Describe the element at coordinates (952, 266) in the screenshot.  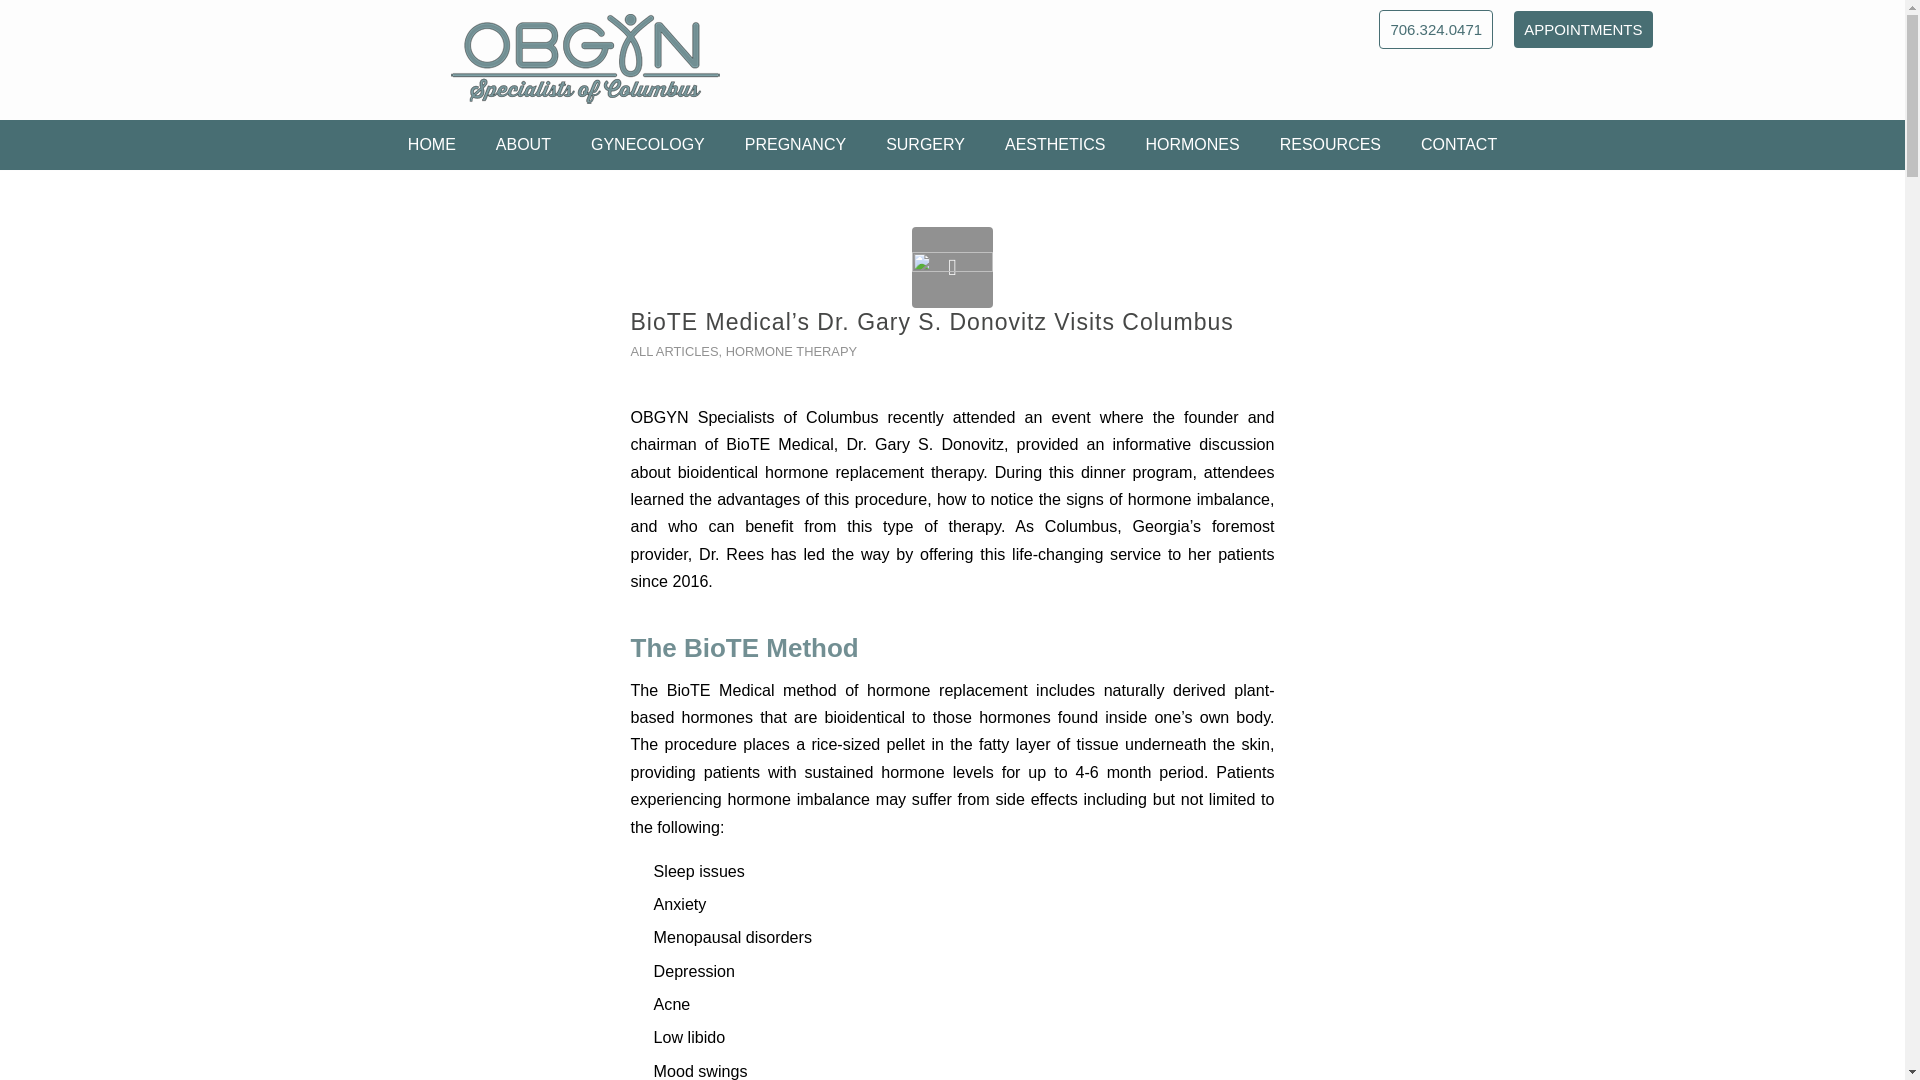
I see `blog-11` at that location.